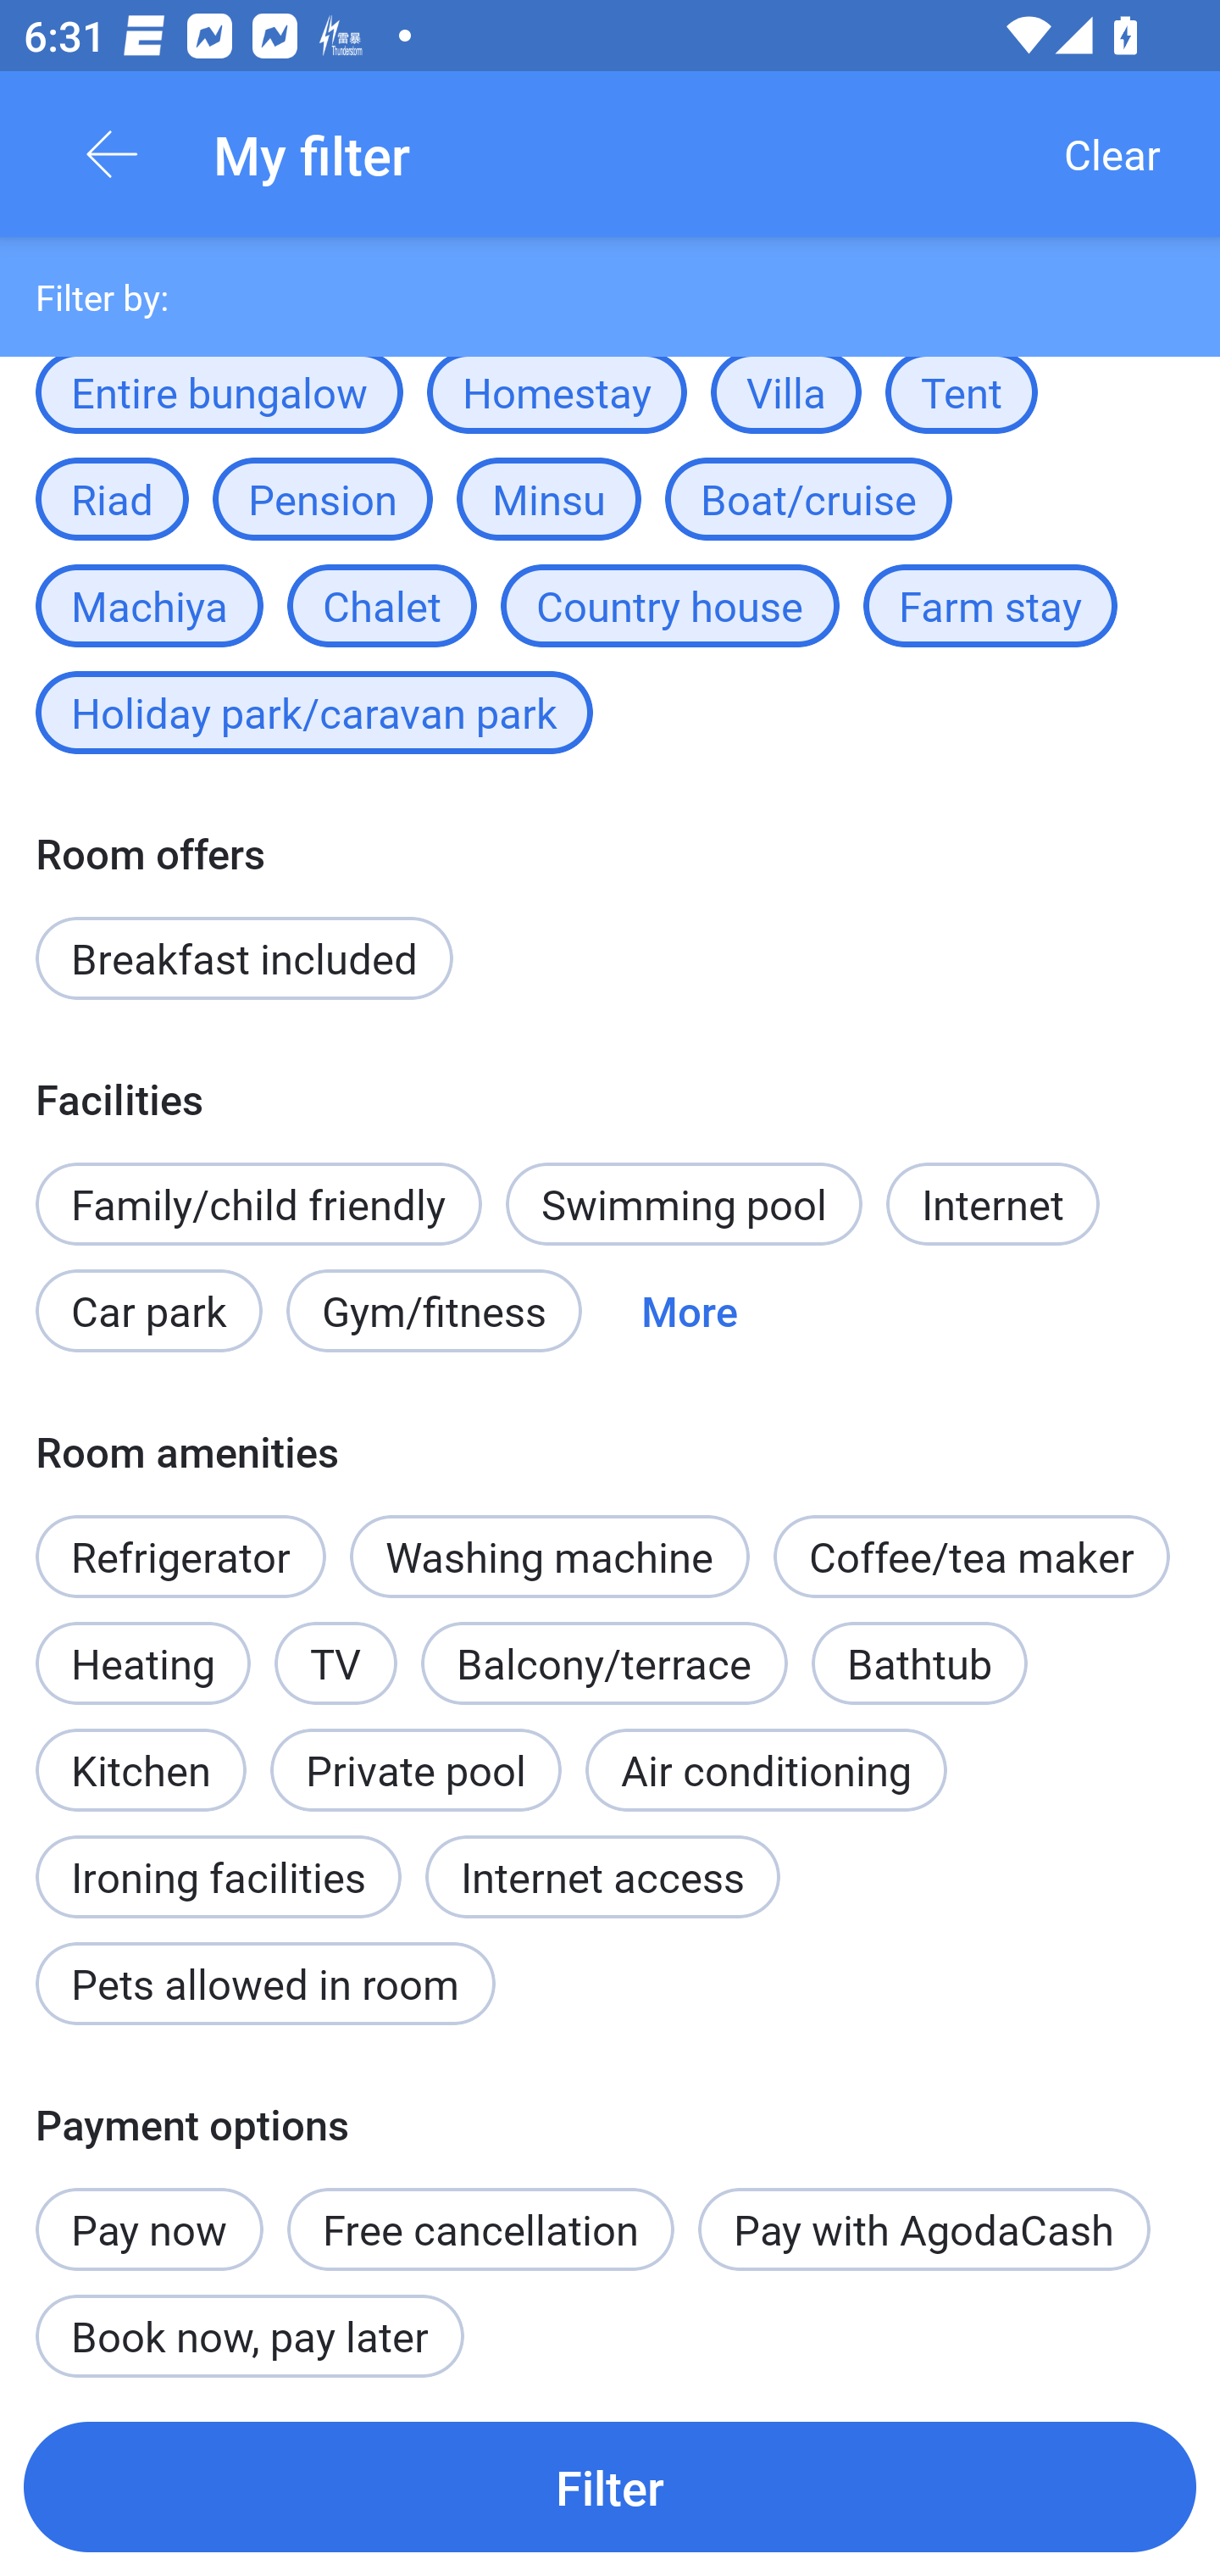 This screenshot has height=2576, width=1220. I want to click on Internet, so click(992, 1203).